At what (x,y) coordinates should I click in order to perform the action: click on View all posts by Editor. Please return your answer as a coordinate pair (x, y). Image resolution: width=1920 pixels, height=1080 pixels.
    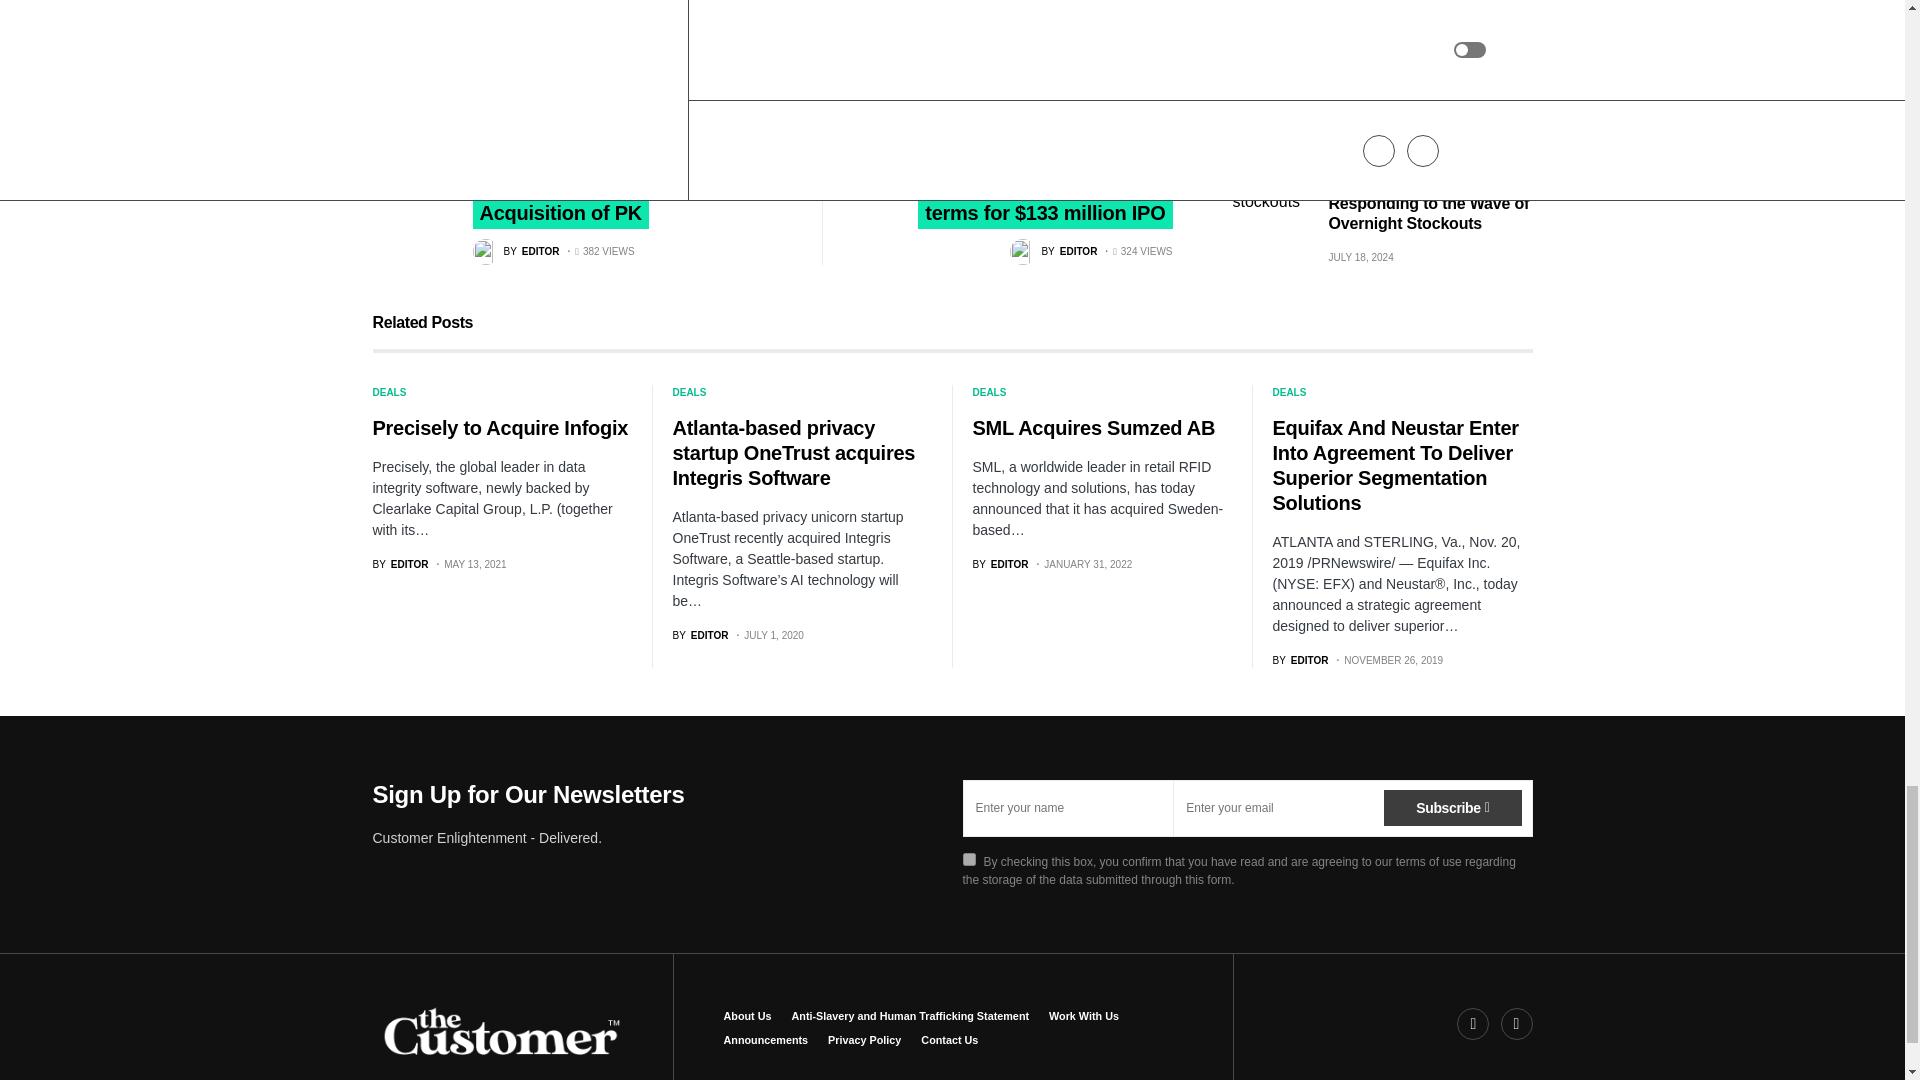
    Looking at the image, I should click on (400, 564).